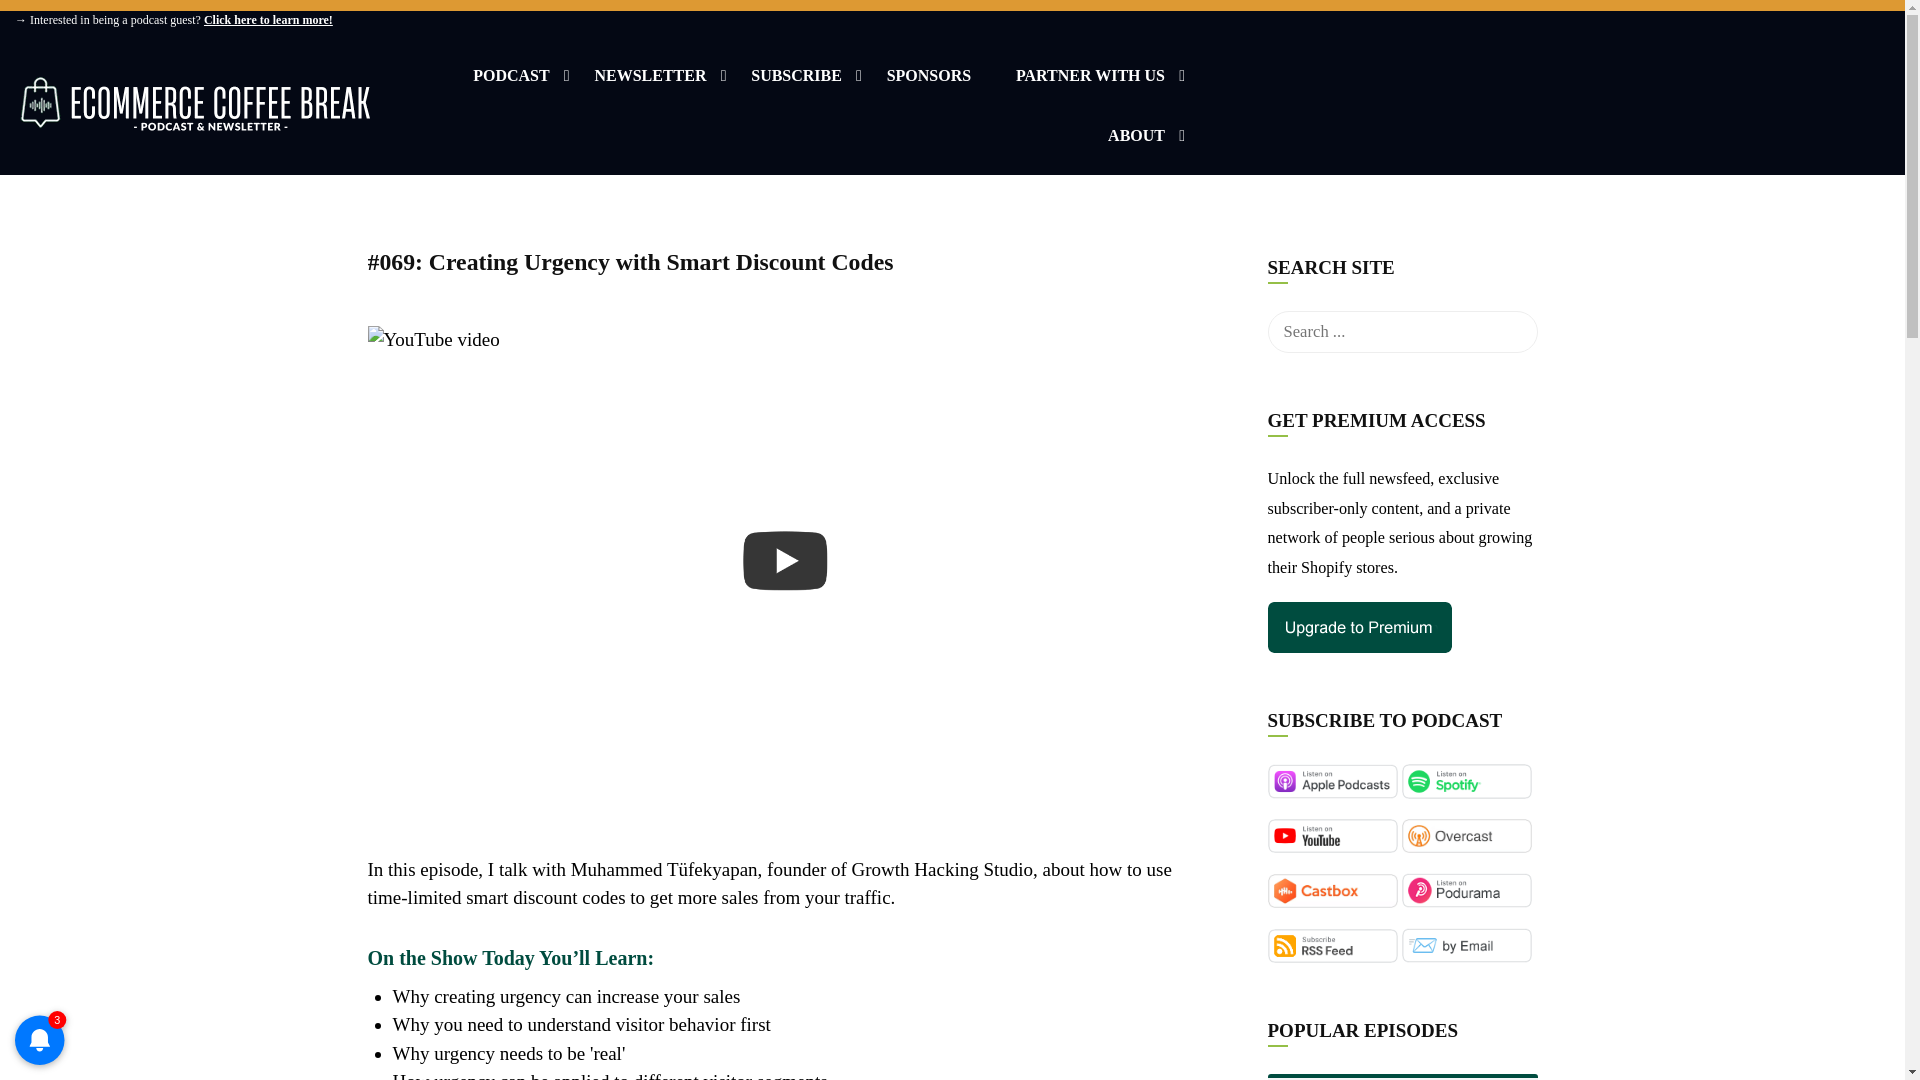 The image size is (1920, 1080). I want to click on ABOUT, so click(1136, 144).